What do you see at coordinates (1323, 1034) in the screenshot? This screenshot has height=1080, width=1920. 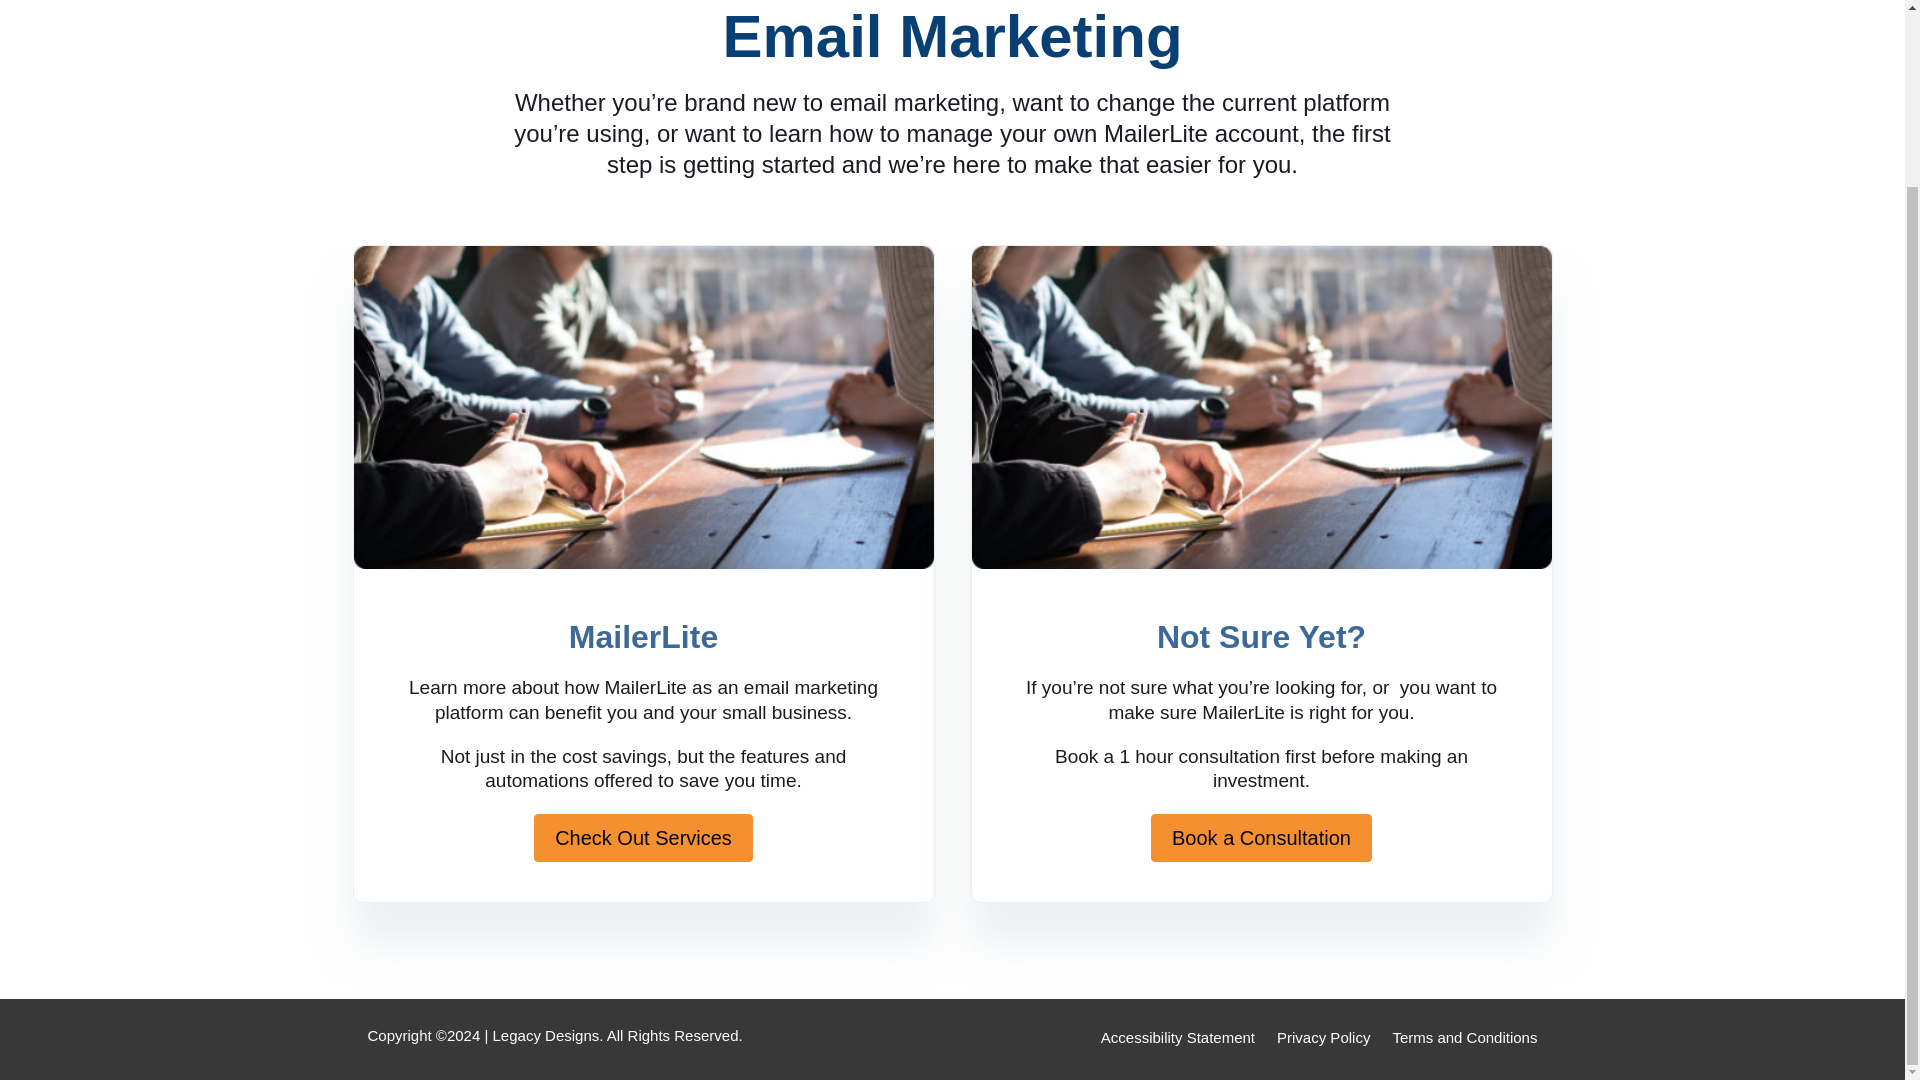 I see `Privacy Policy` at bounding box center [1323, 1034].